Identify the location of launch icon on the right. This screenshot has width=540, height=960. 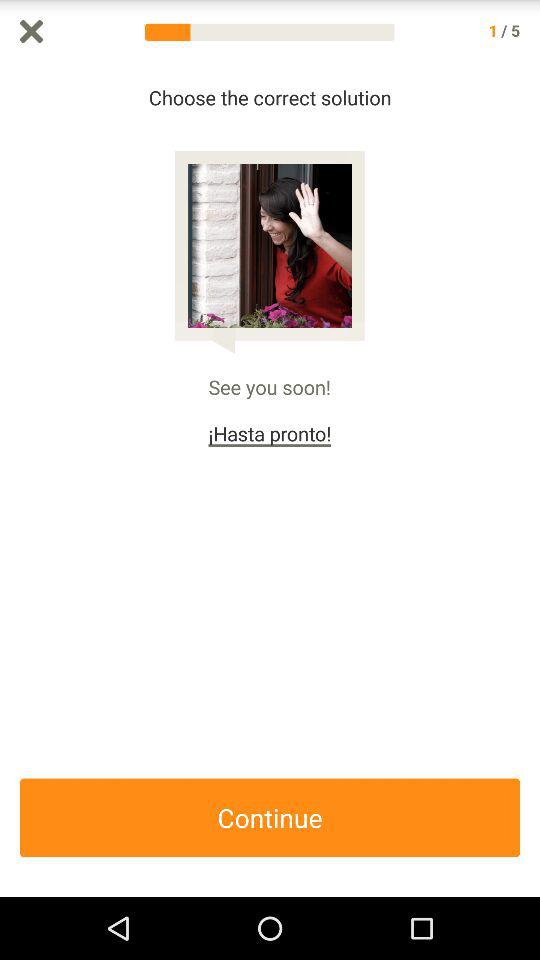
(530, 480).